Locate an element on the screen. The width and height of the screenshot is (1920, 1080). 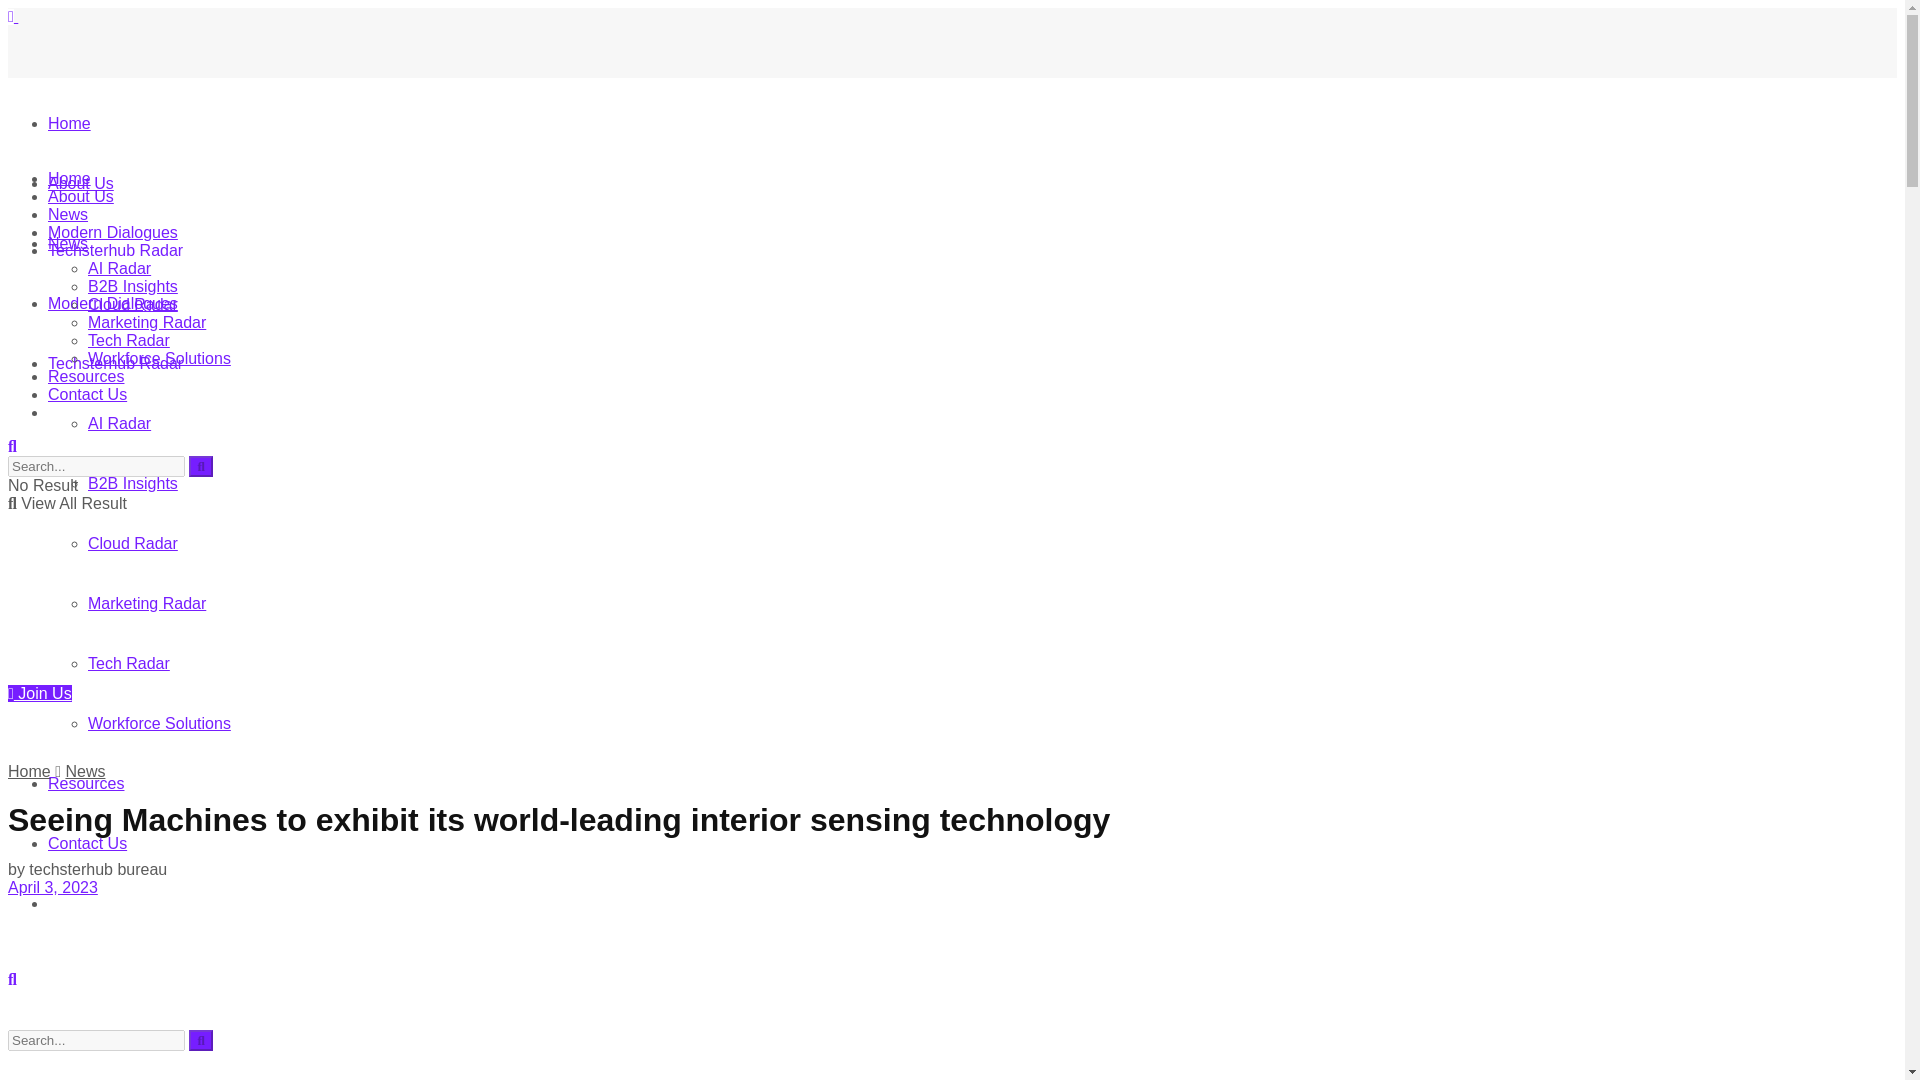
Resources is located at coordinates (86, 783).